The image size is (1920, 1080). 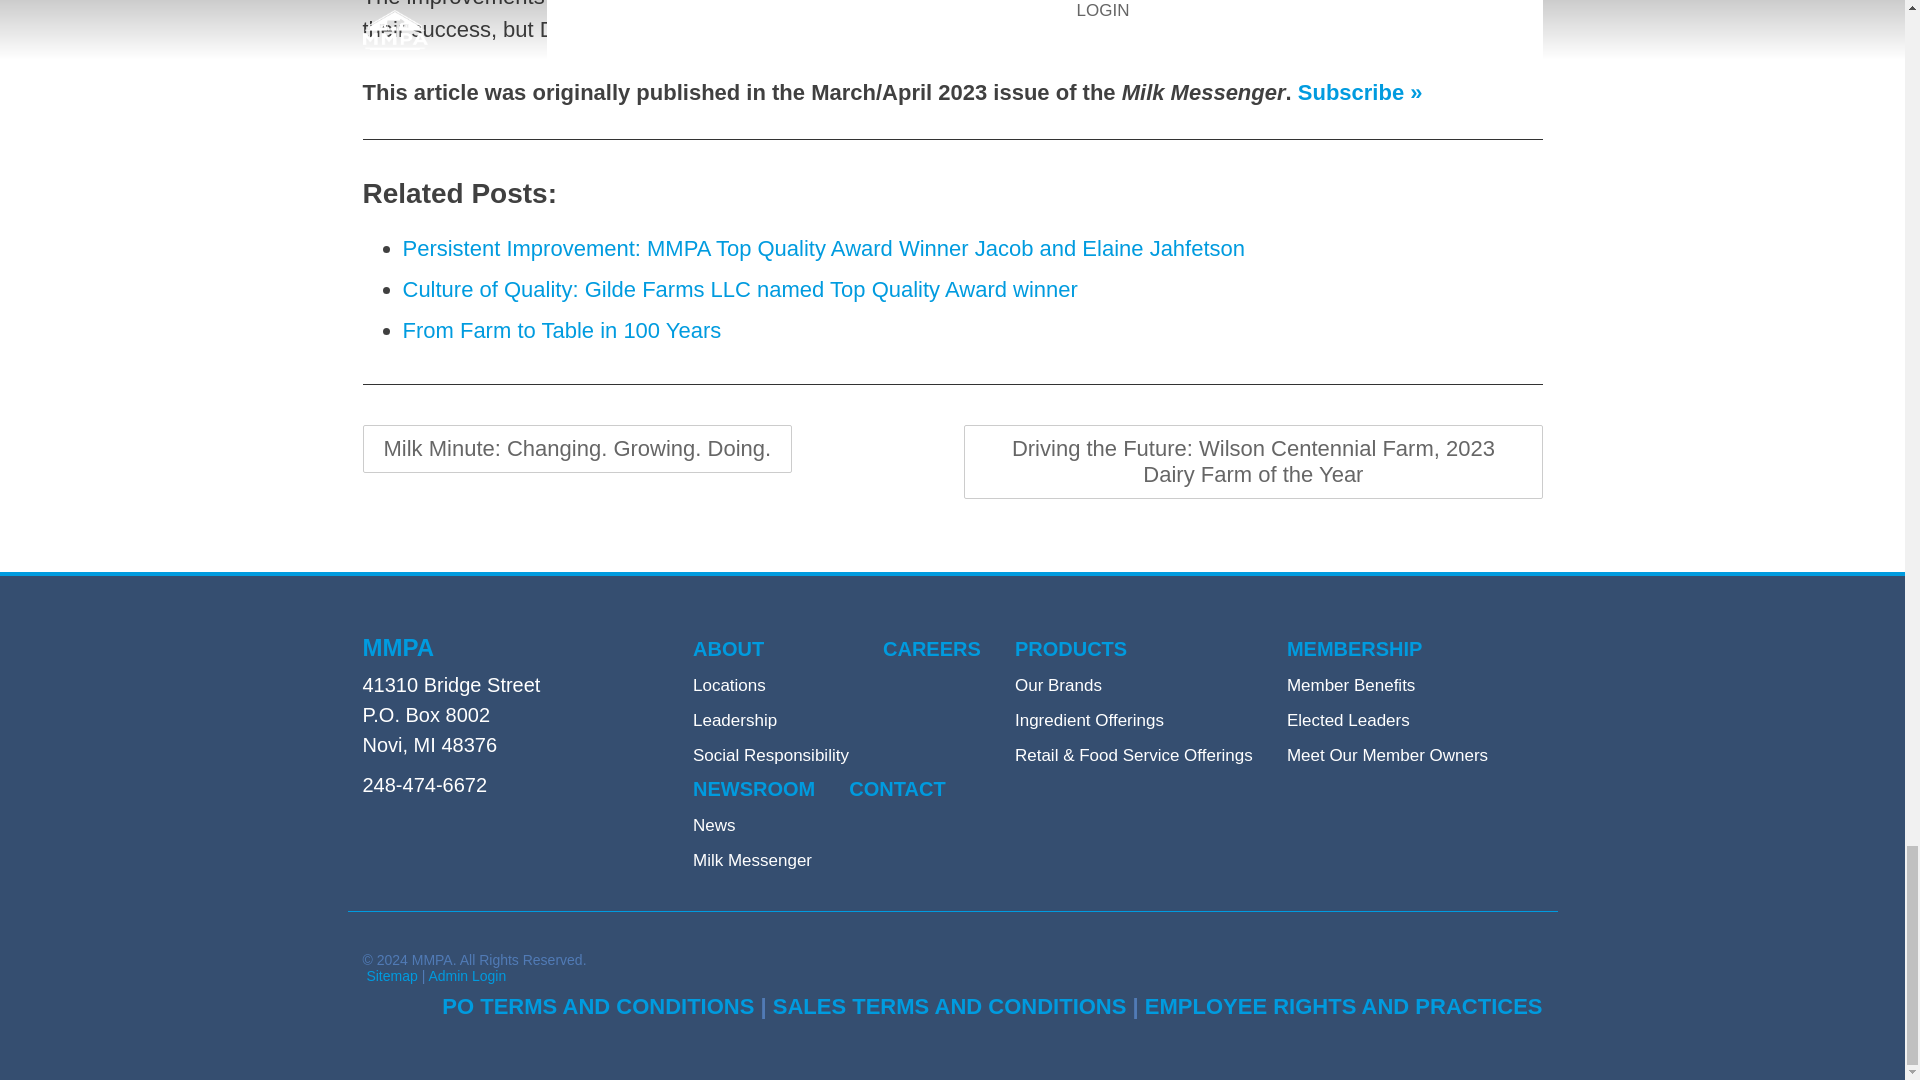 I want to click on From Farm to Table in 100 Years, so click(x=561, y=330).